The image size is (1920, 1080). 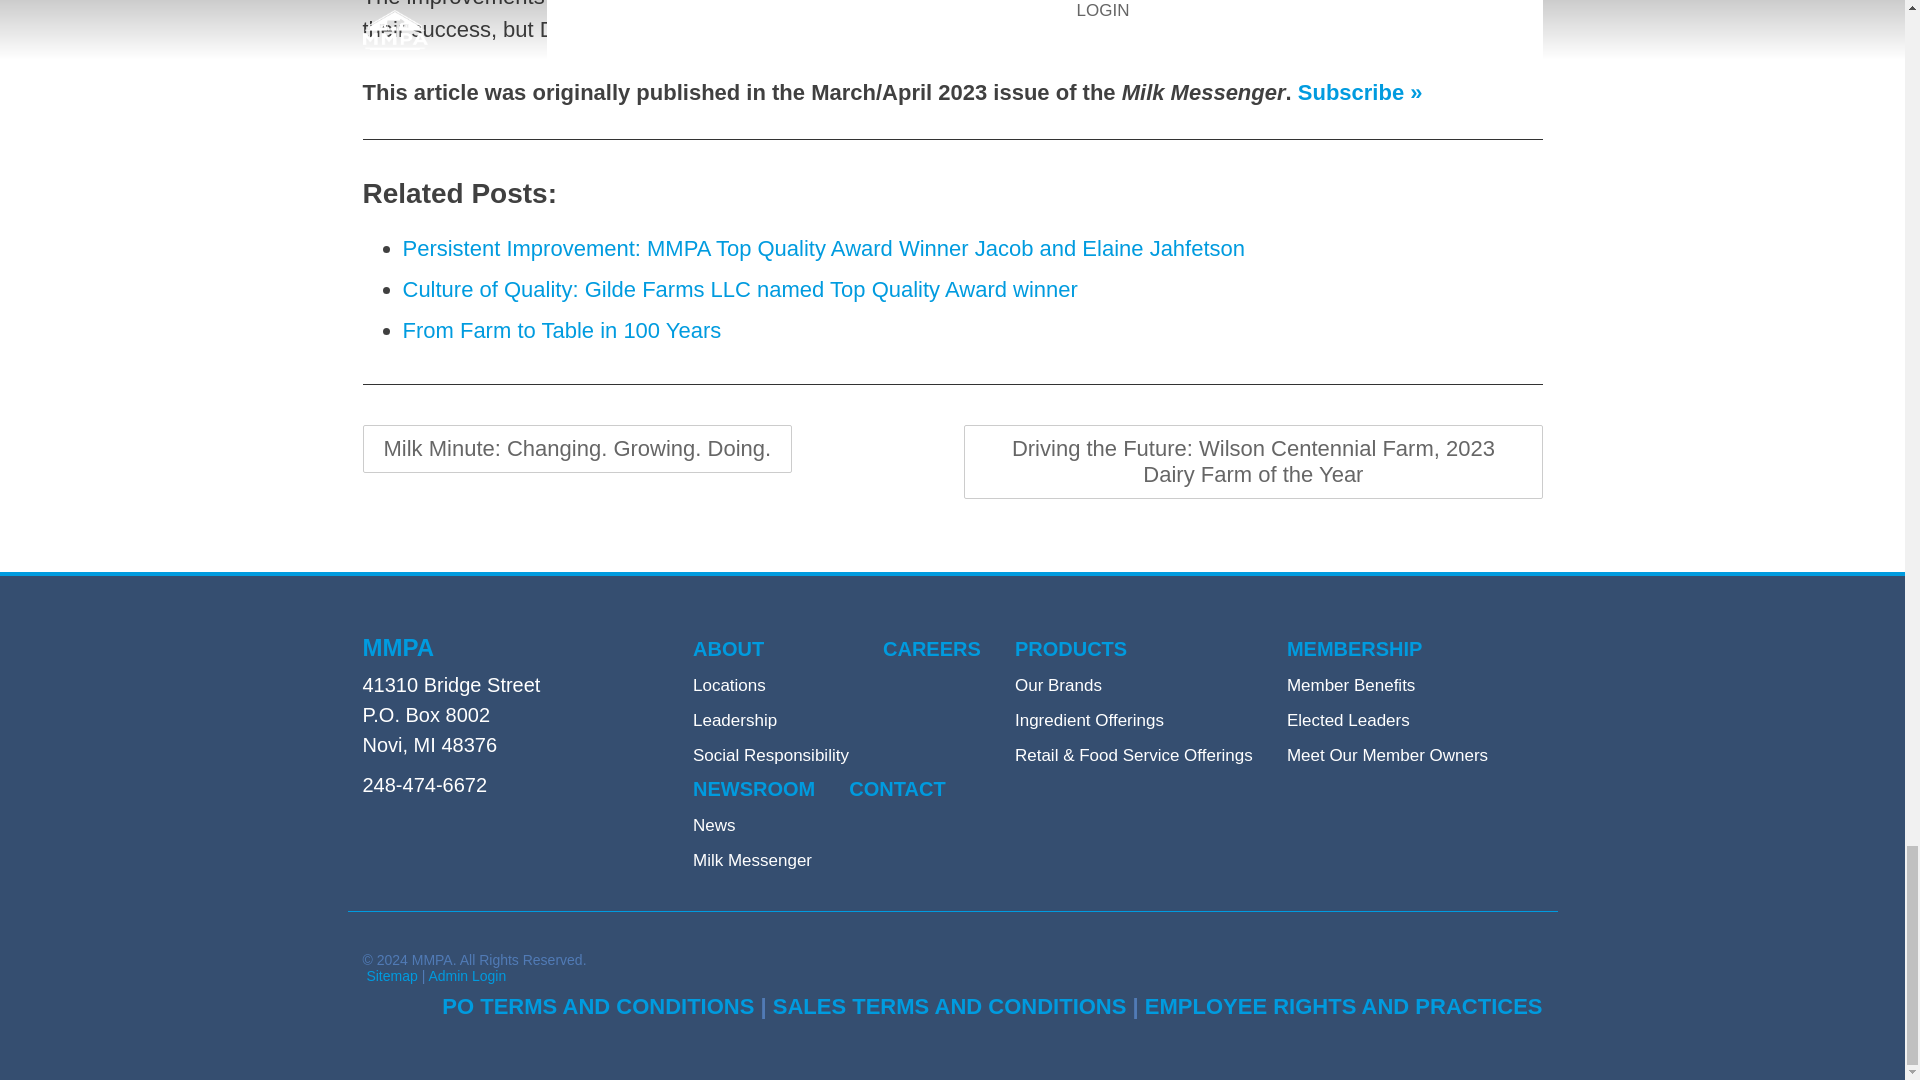 I want to click on From Farm to Table in 100 Years, so click(x=561, y=330).